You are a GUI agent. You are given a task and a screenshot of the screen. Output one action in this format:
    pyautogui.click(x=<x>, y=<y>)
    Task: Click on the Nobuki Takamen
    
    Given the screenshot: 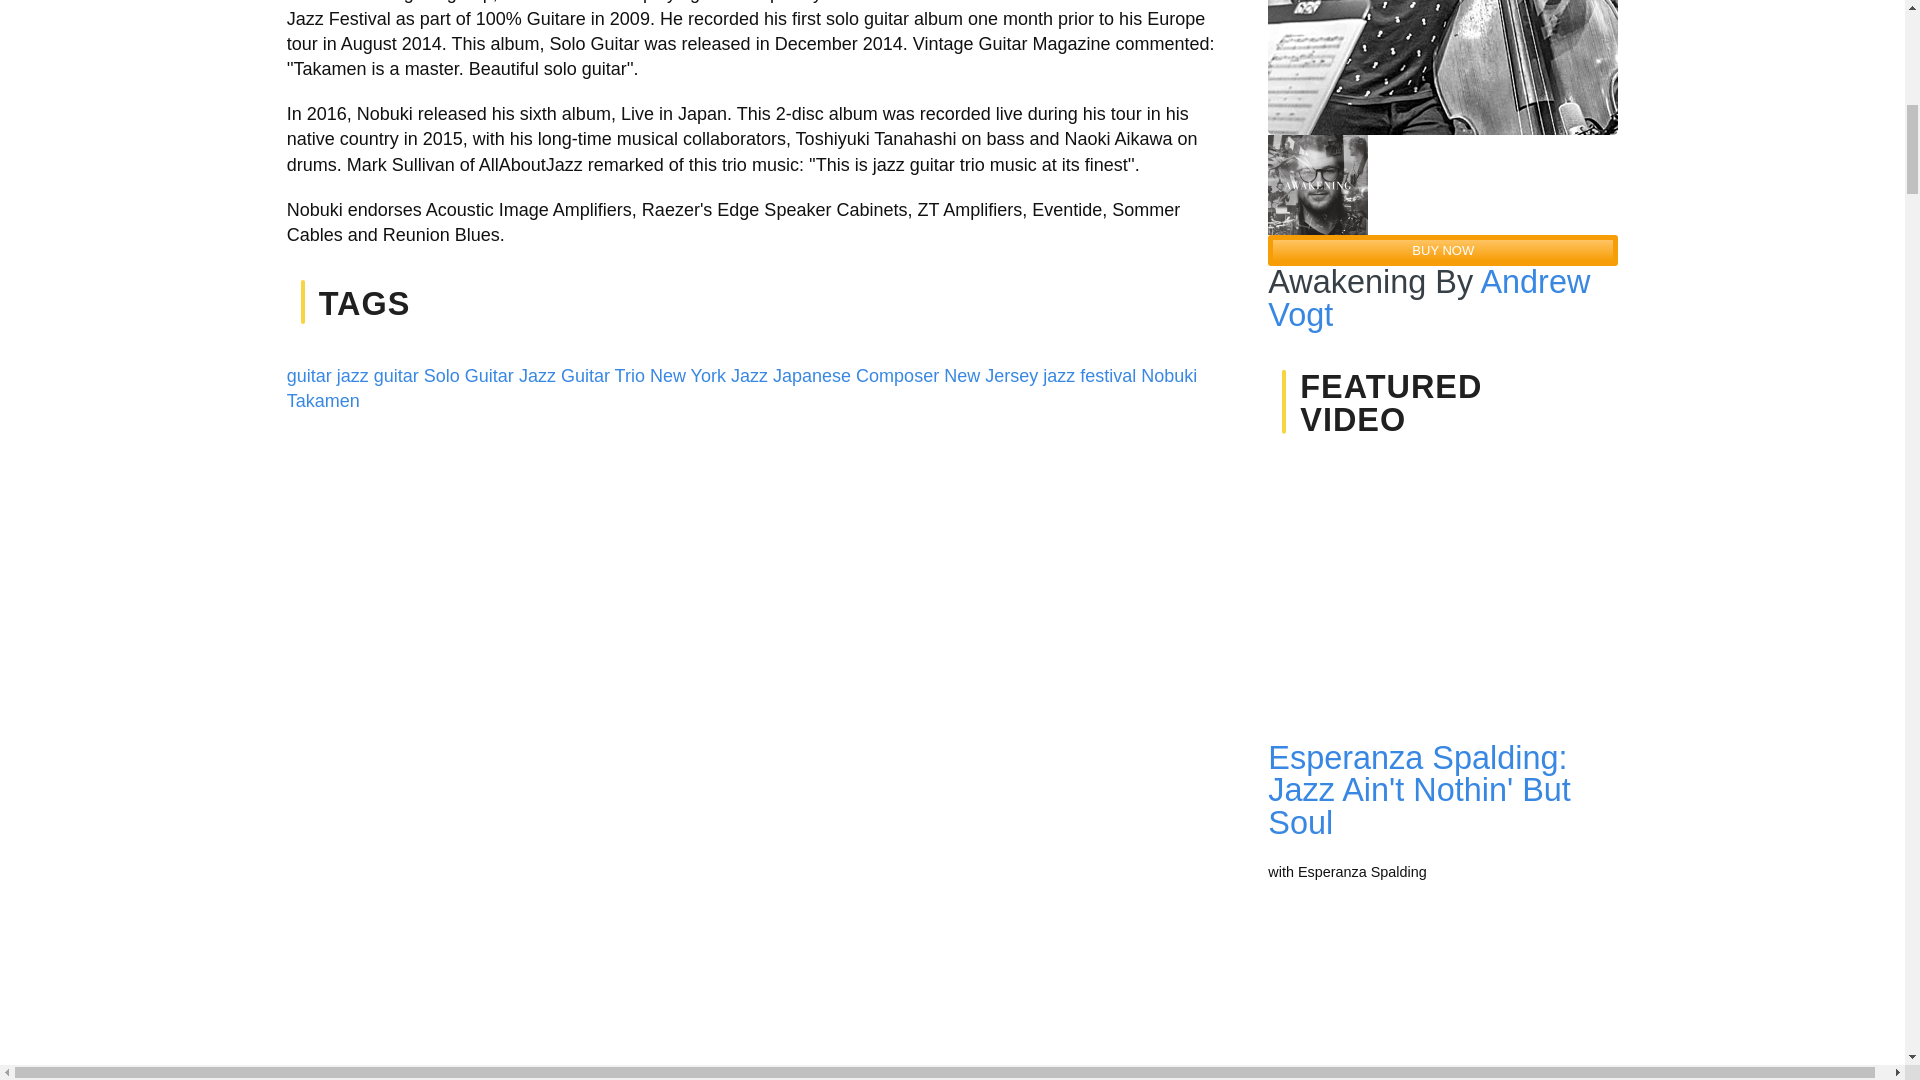 What is the action you would take?
    pyautogui.click(x=742, y=388)
    